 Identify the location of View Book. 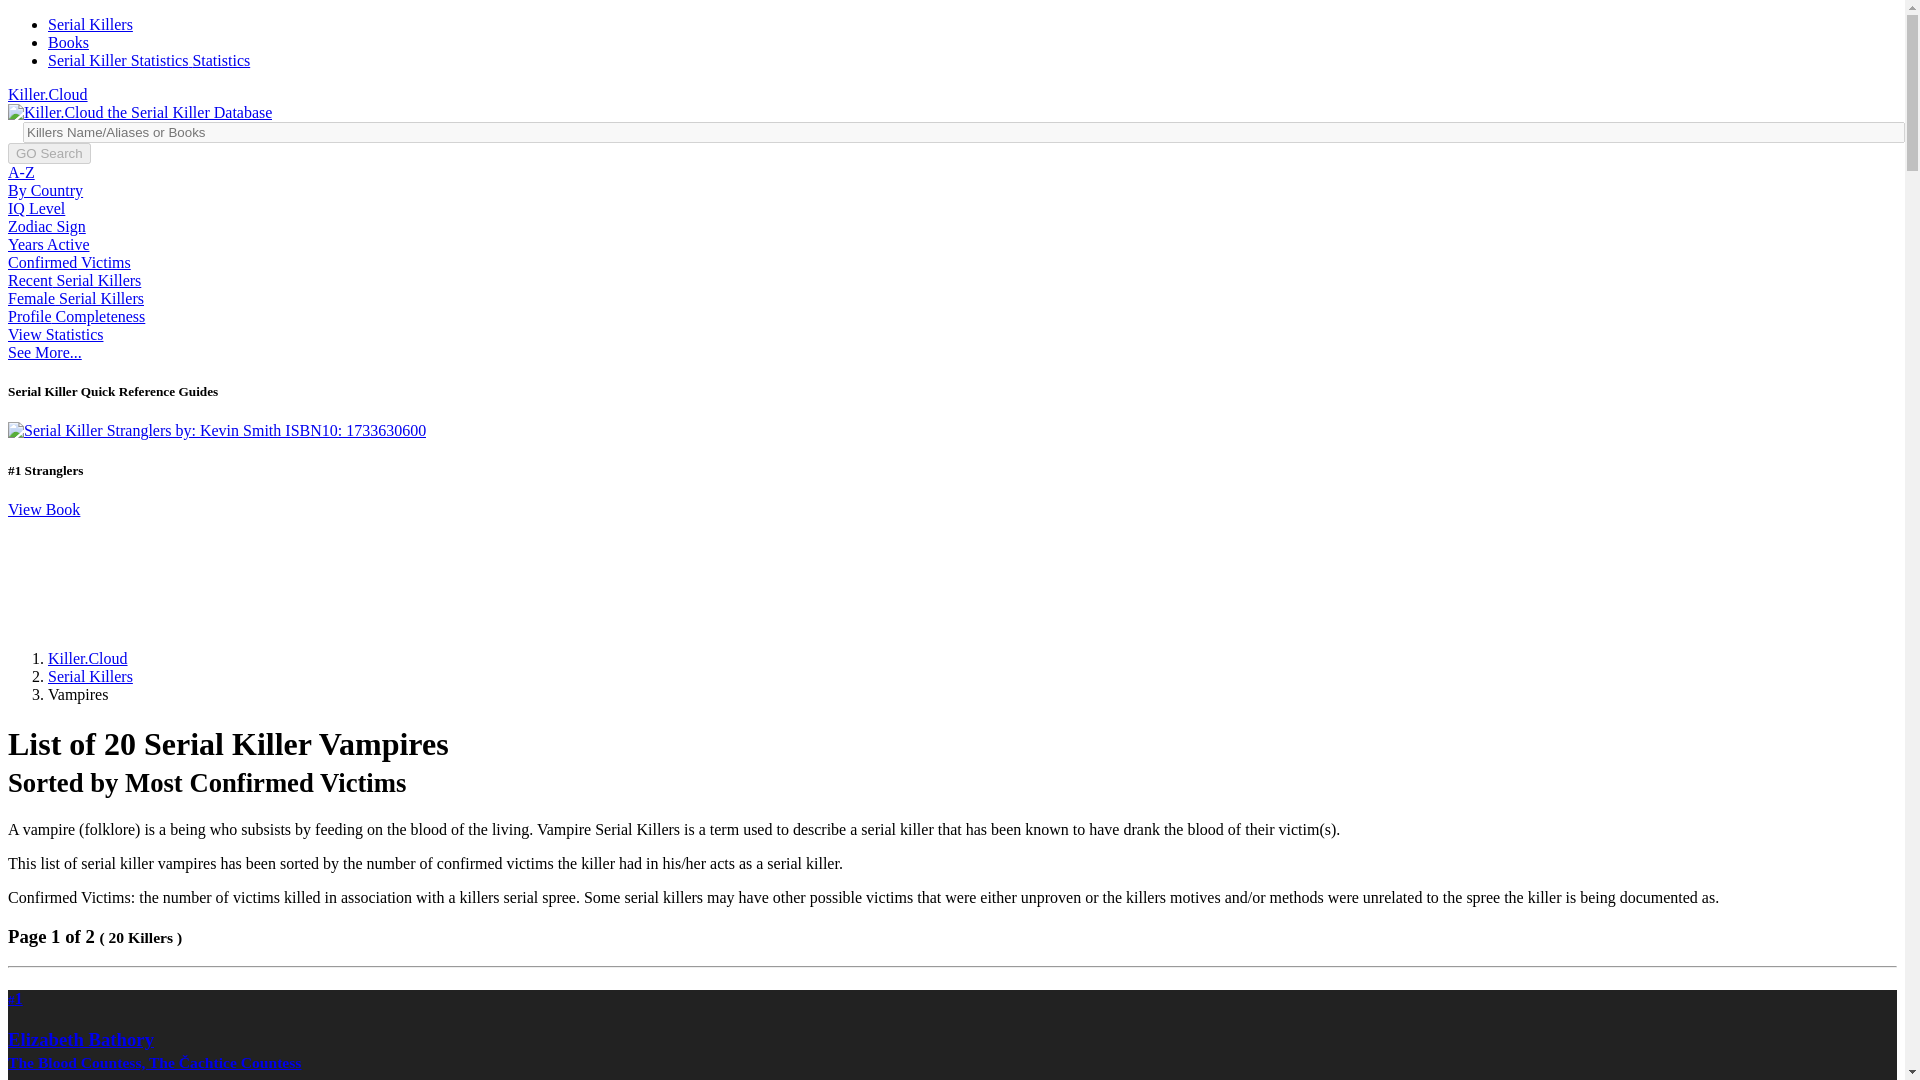
(44, 510).